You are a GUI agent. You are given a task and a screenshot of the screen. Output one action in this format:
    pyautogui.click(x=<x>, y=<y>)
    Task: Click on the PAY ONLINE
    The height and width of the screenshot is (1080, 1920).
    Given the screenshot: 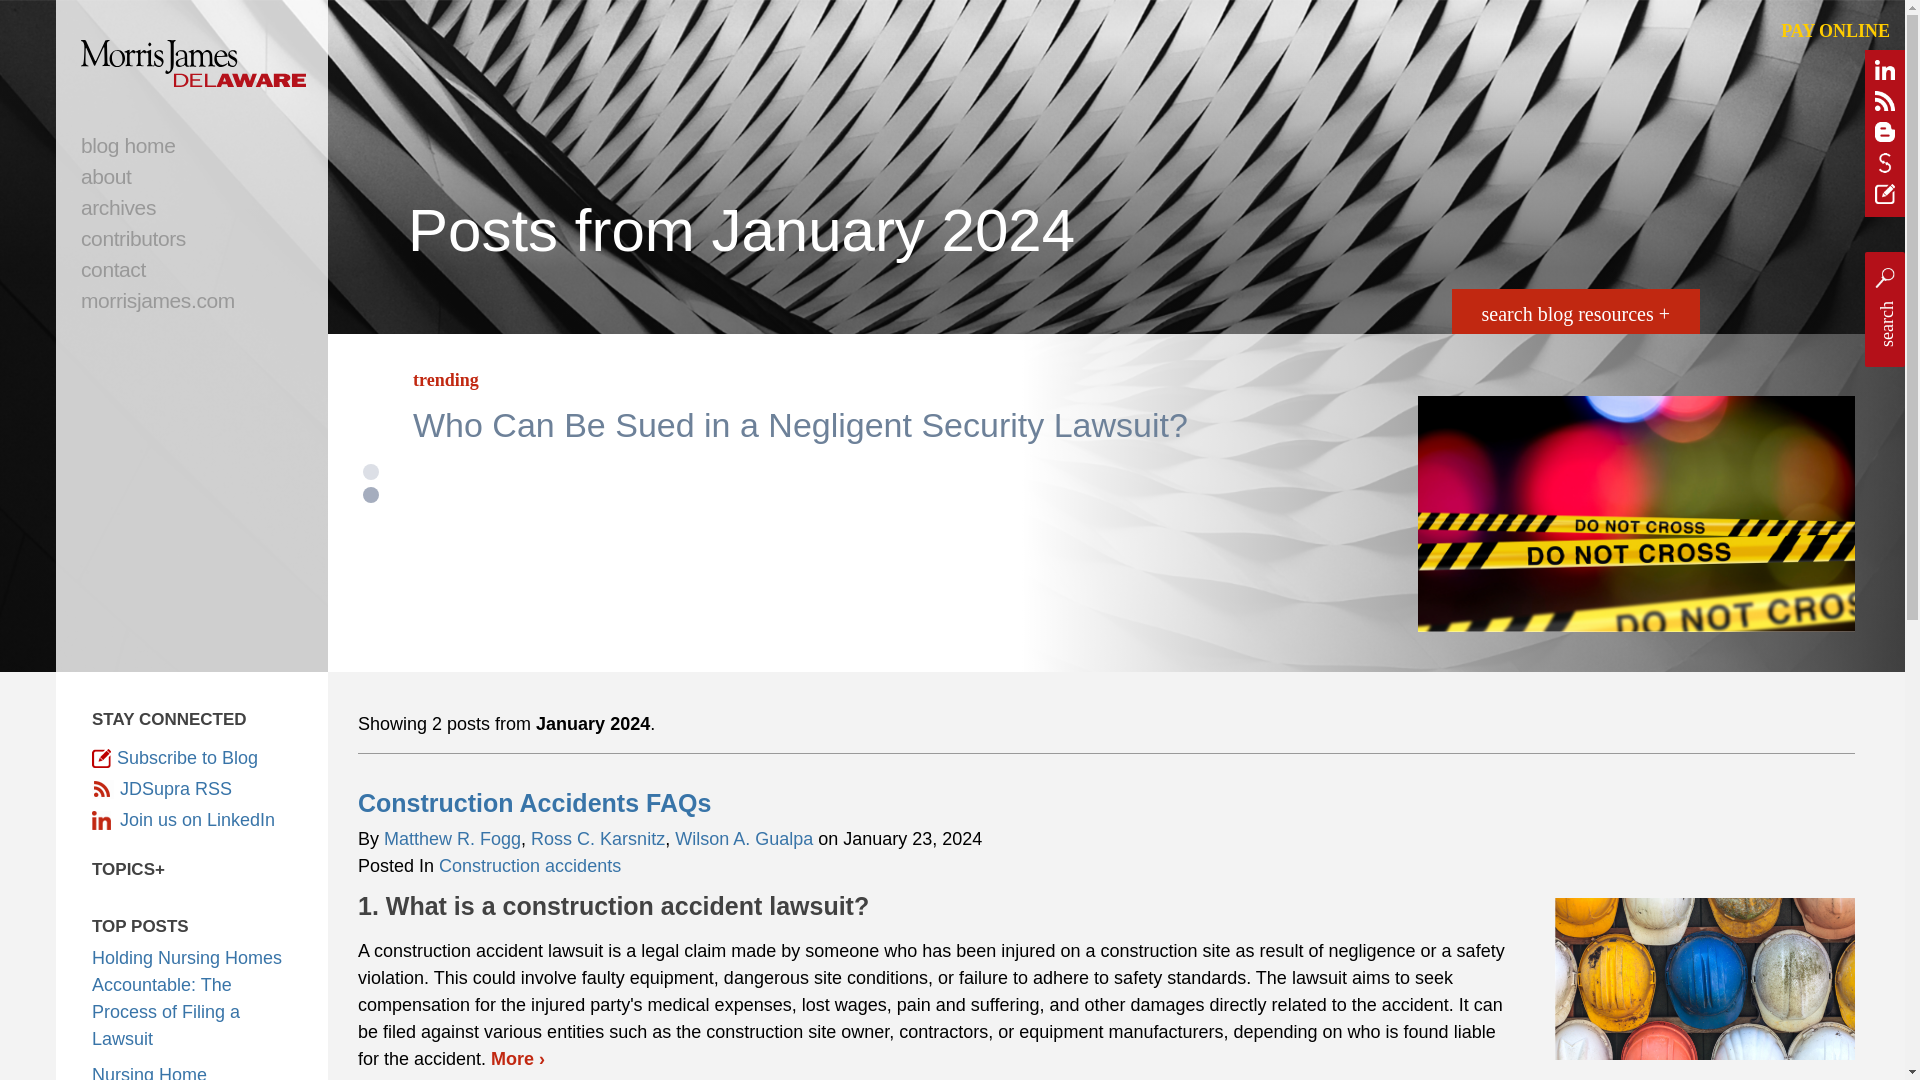 What is the action you would take?
    pyautogui.click(x=1835, y=32)
    